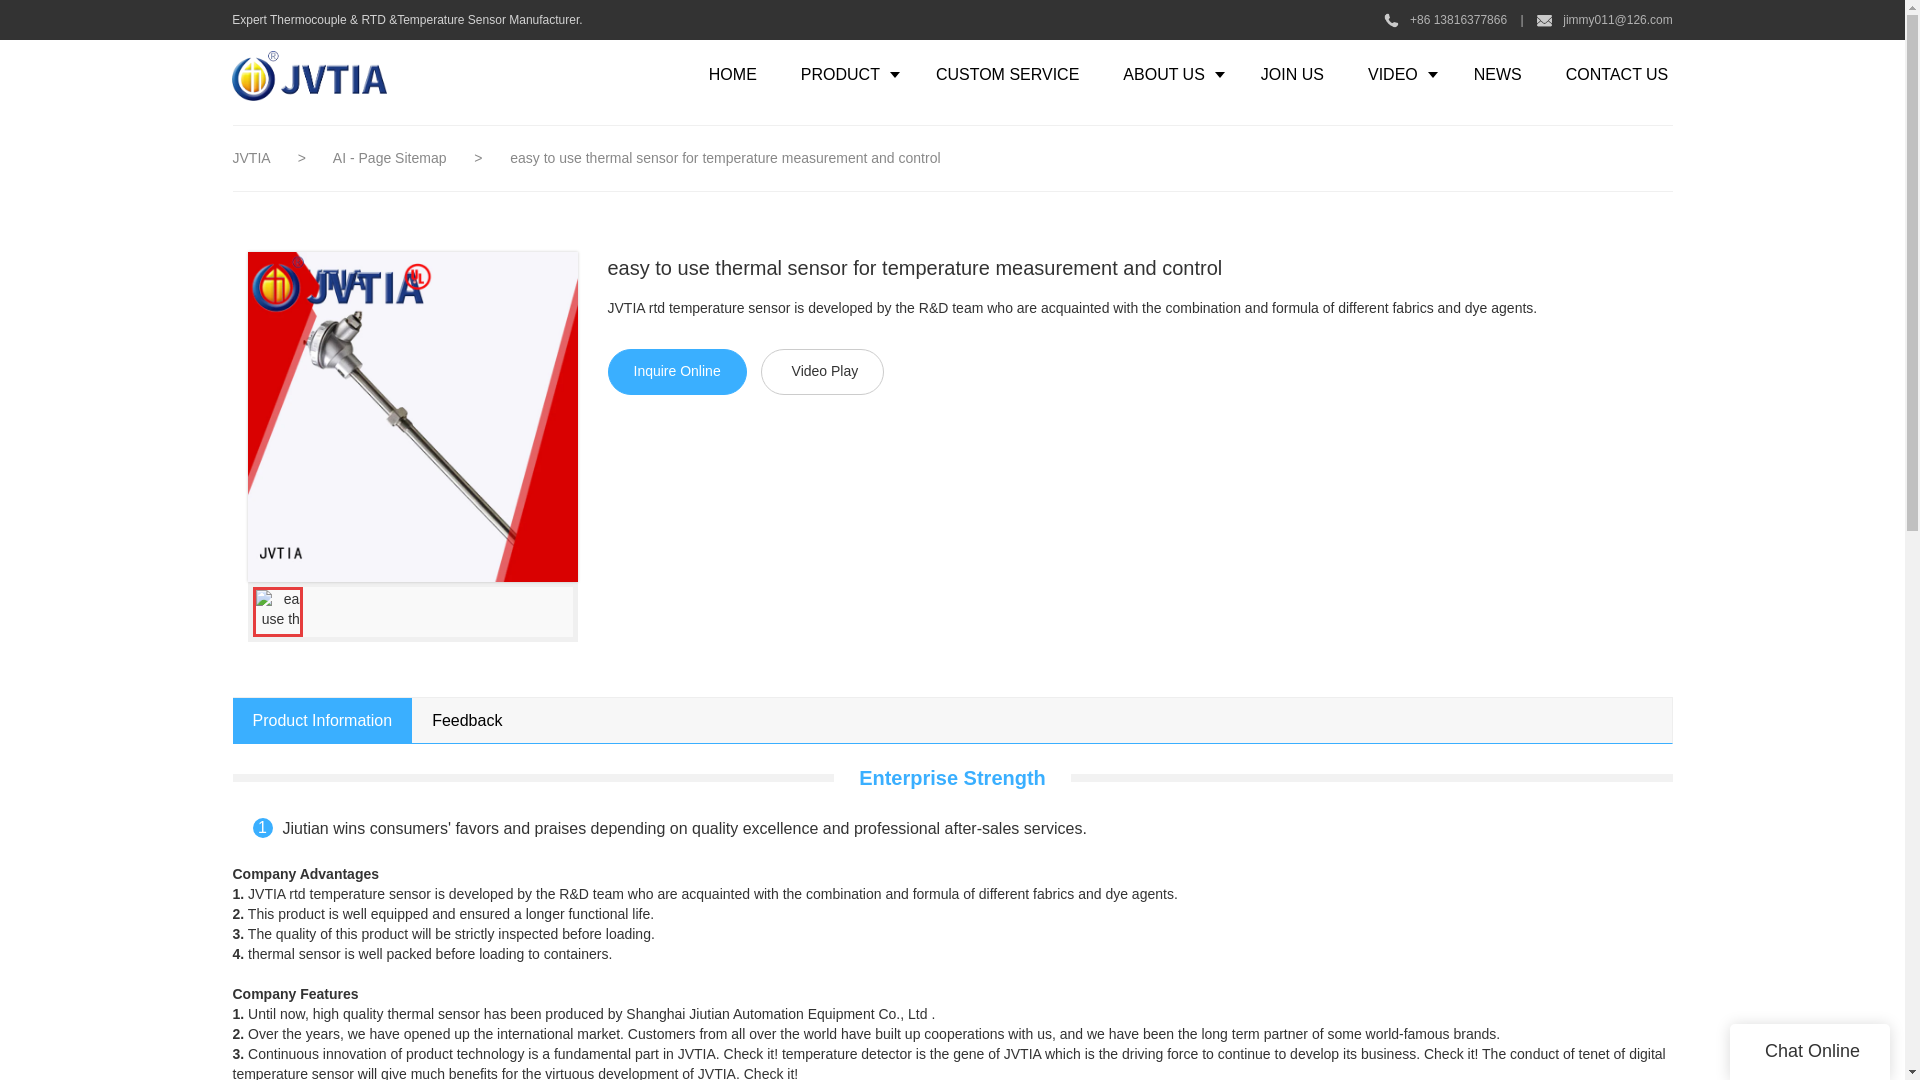 The width and height of the screenshot is (1920, 1080). I want to click on VIDEO, so click(1398, 74).